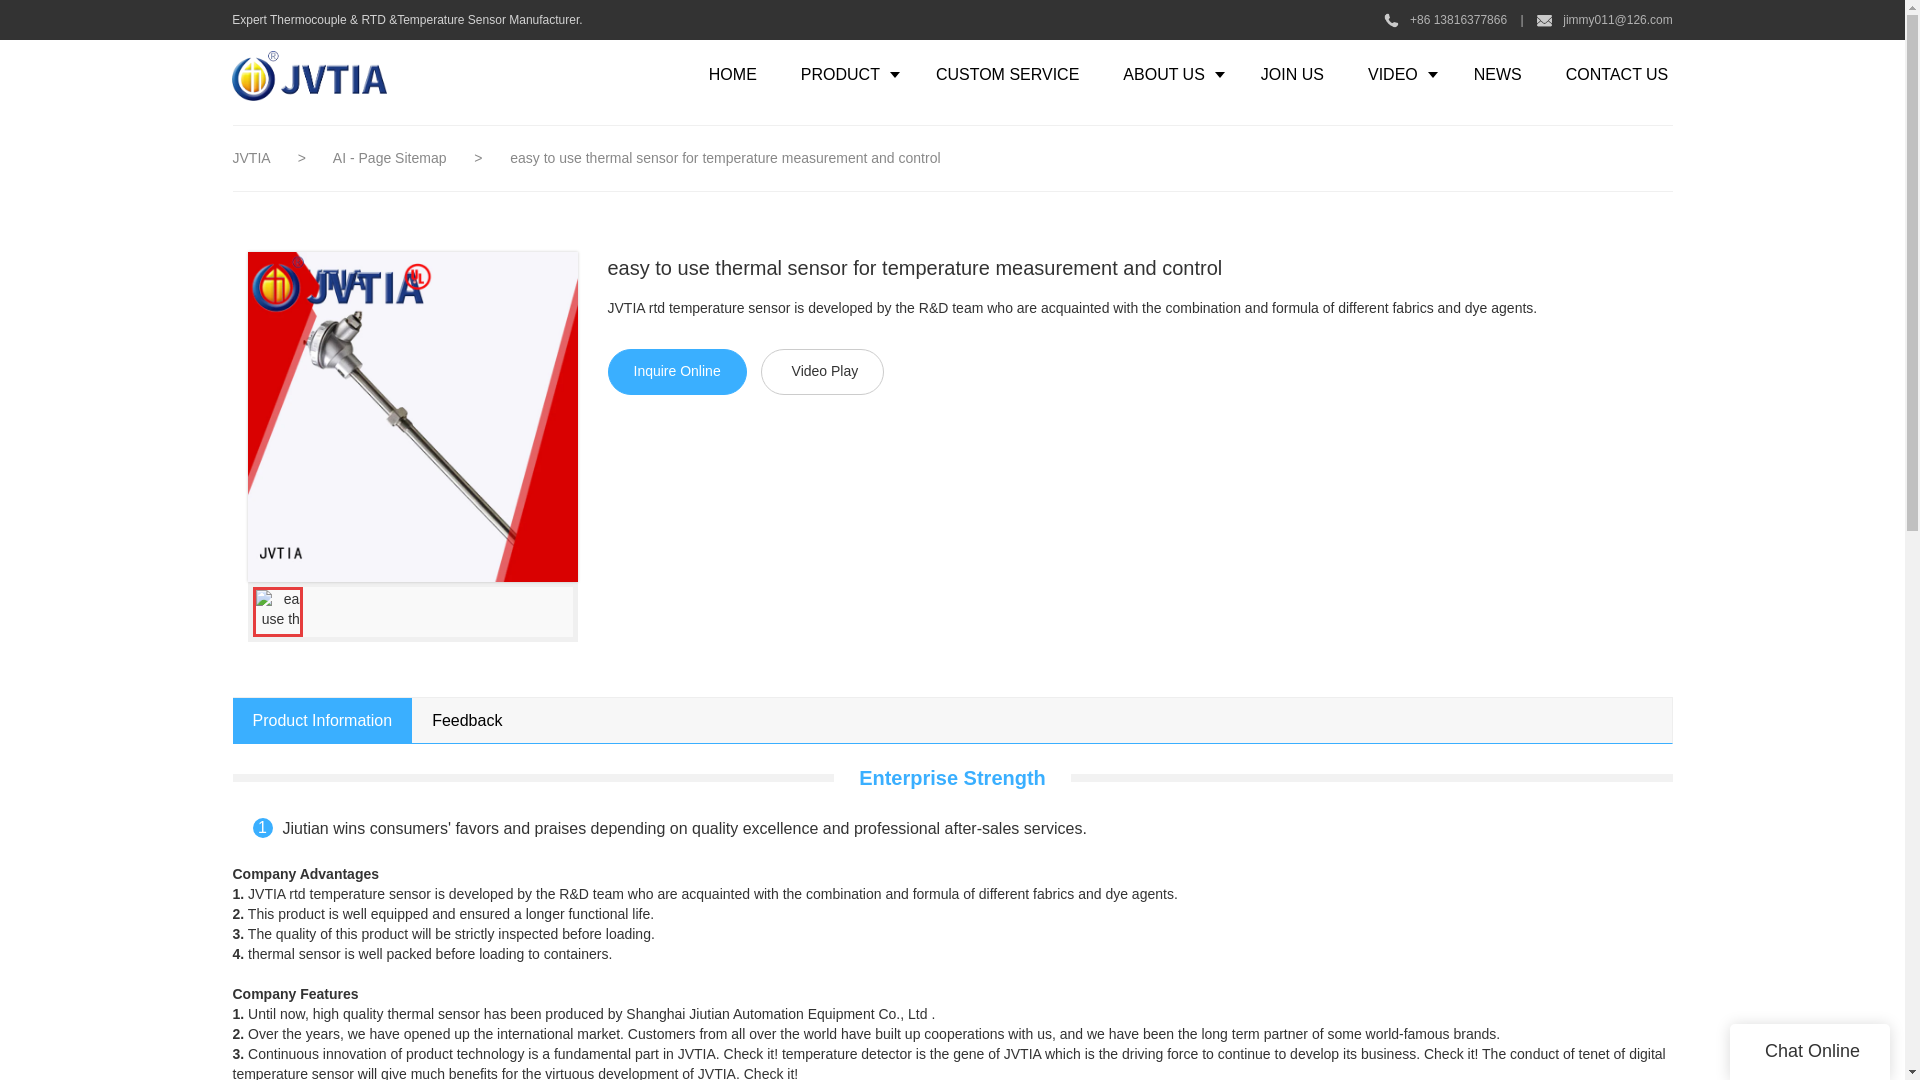 The width and height of the screenshot is (1920, 1080). I want to click on VIDEO, so click(1398, 74).